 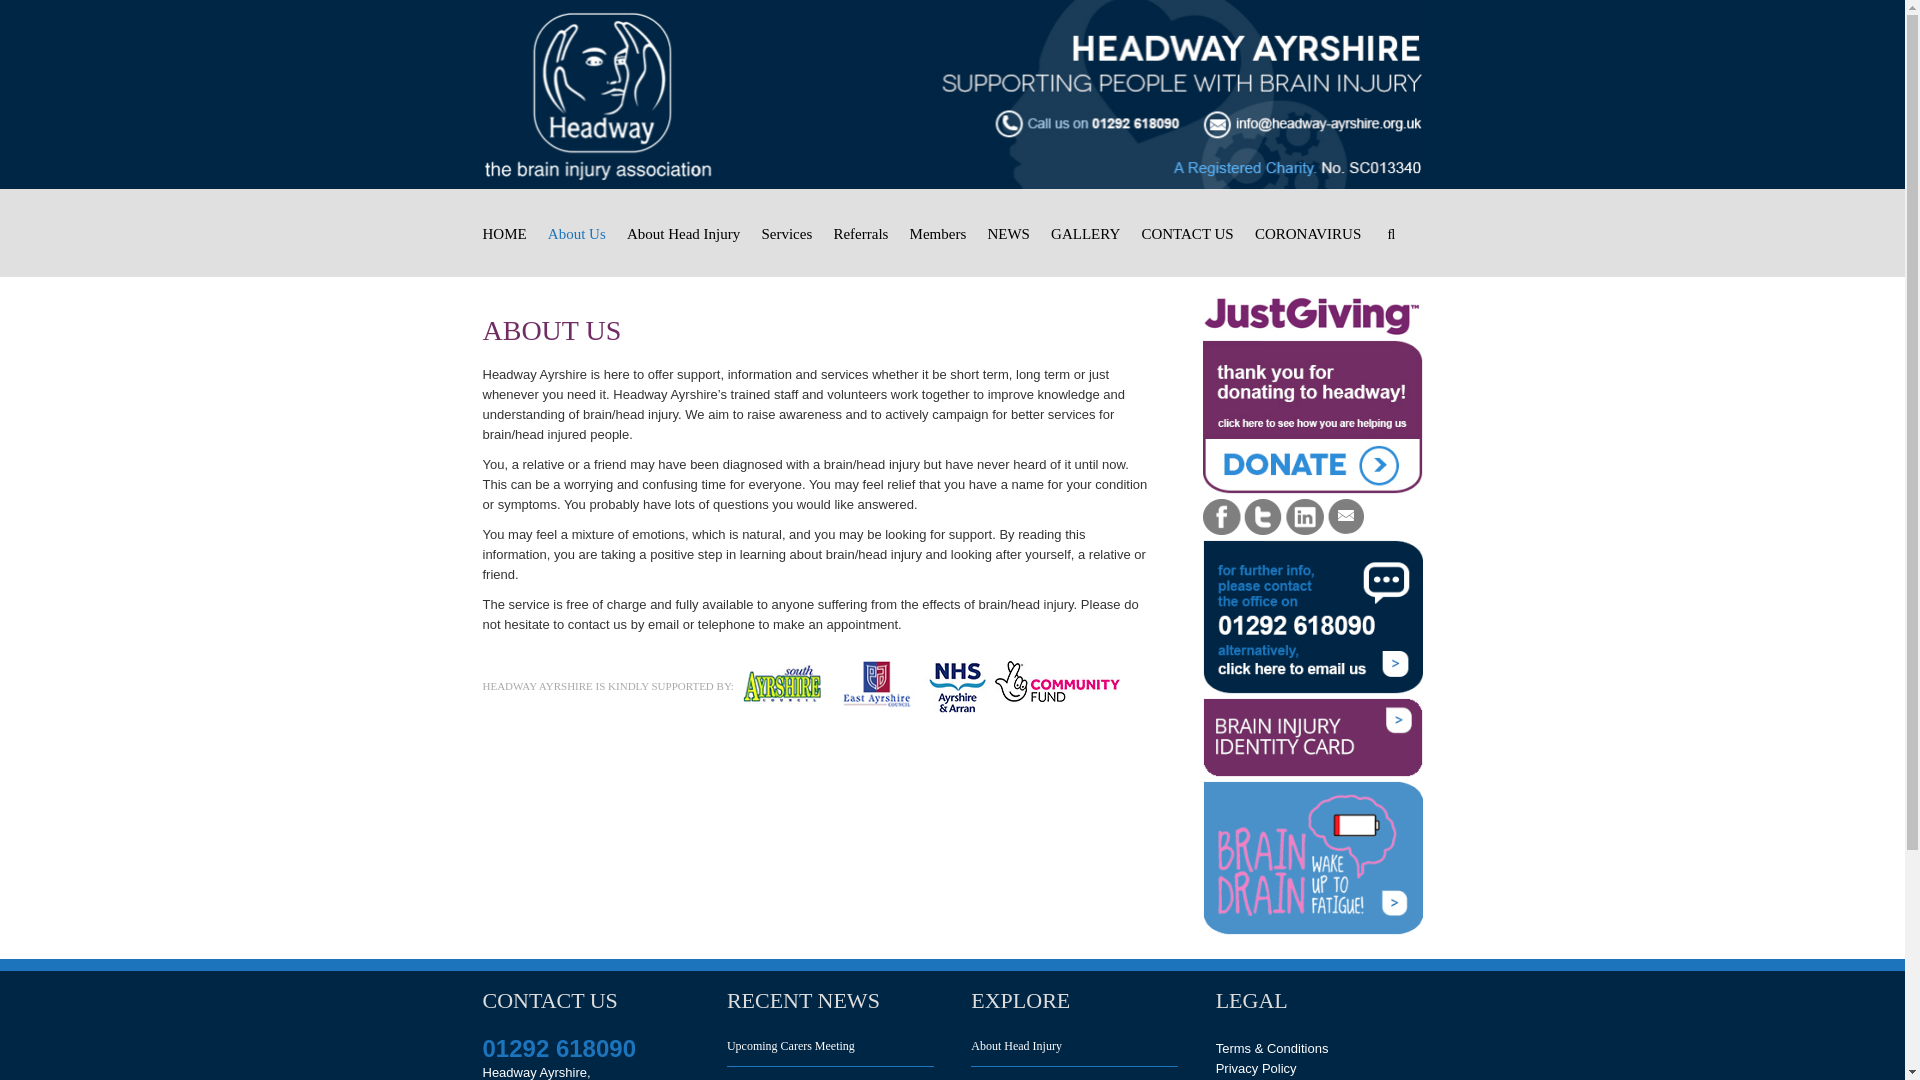 What do you see at coordinates (1186, 233) in the screenshot?
I see `CONTACT US` at bounding box center [1186, 233].